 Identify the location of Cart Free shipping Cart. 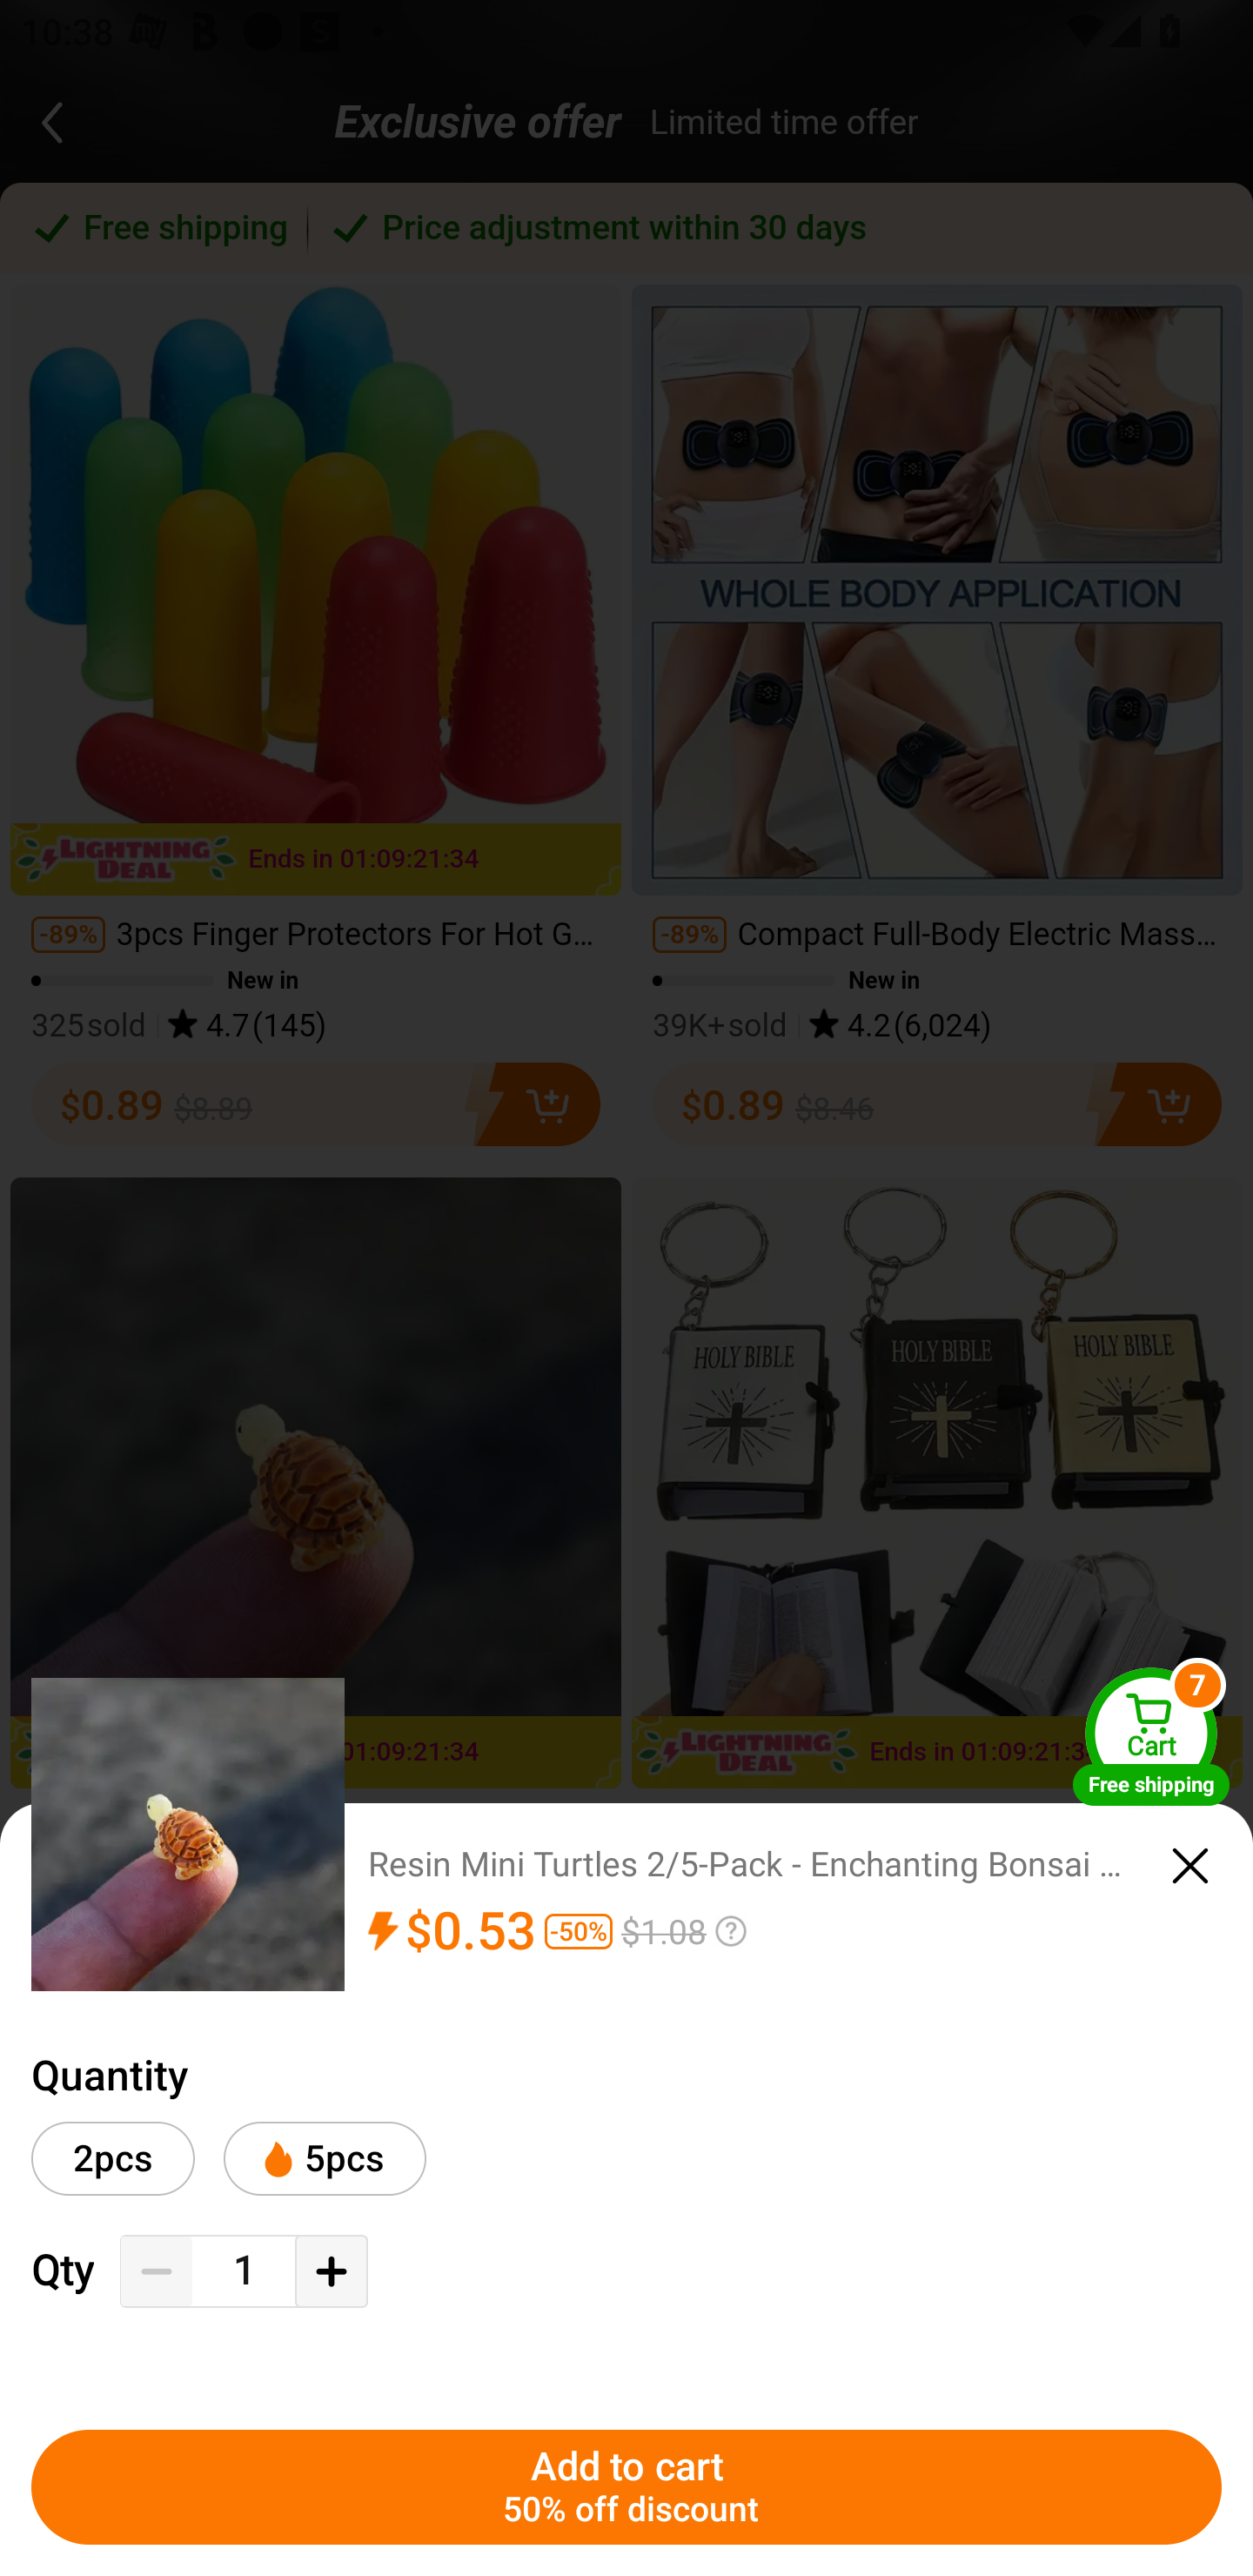
(1151, 1735).